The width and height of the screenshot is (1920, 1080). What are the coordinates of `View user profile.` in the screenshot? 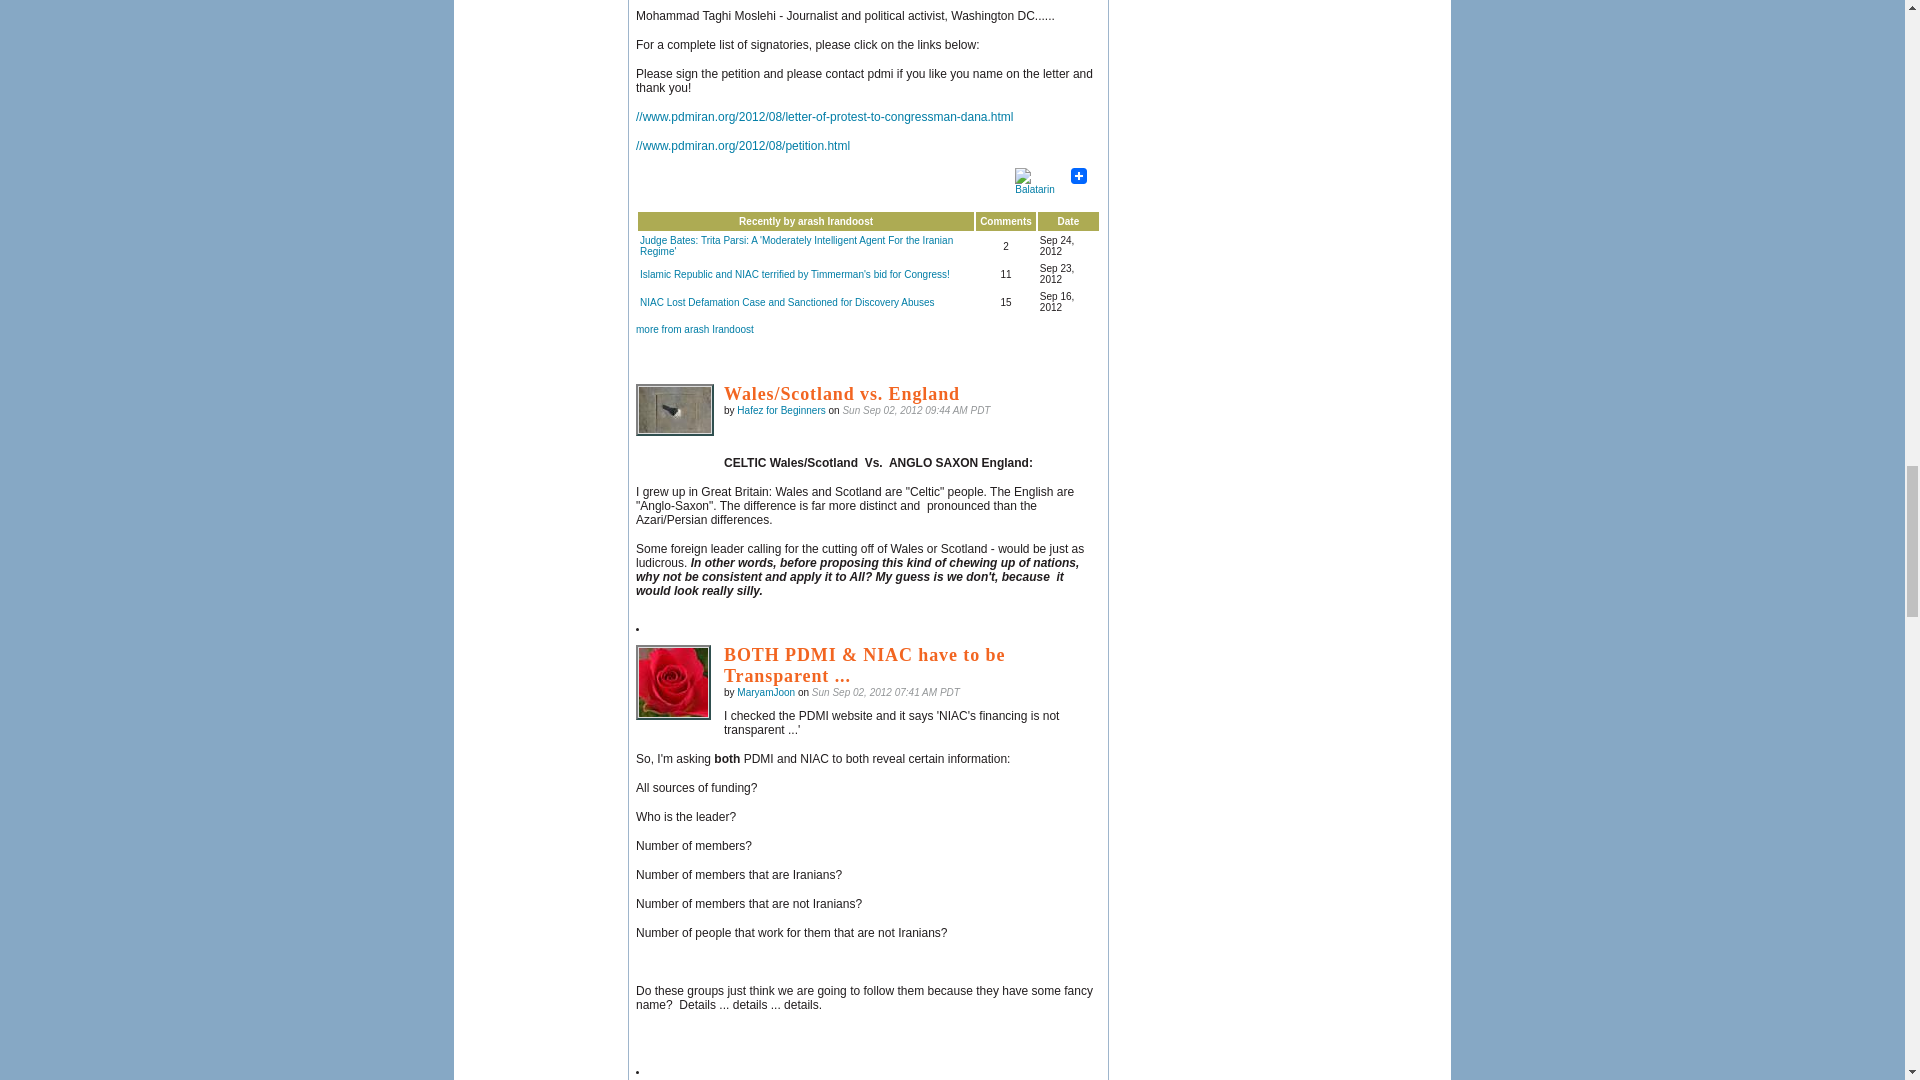 It's located at (781, 410).